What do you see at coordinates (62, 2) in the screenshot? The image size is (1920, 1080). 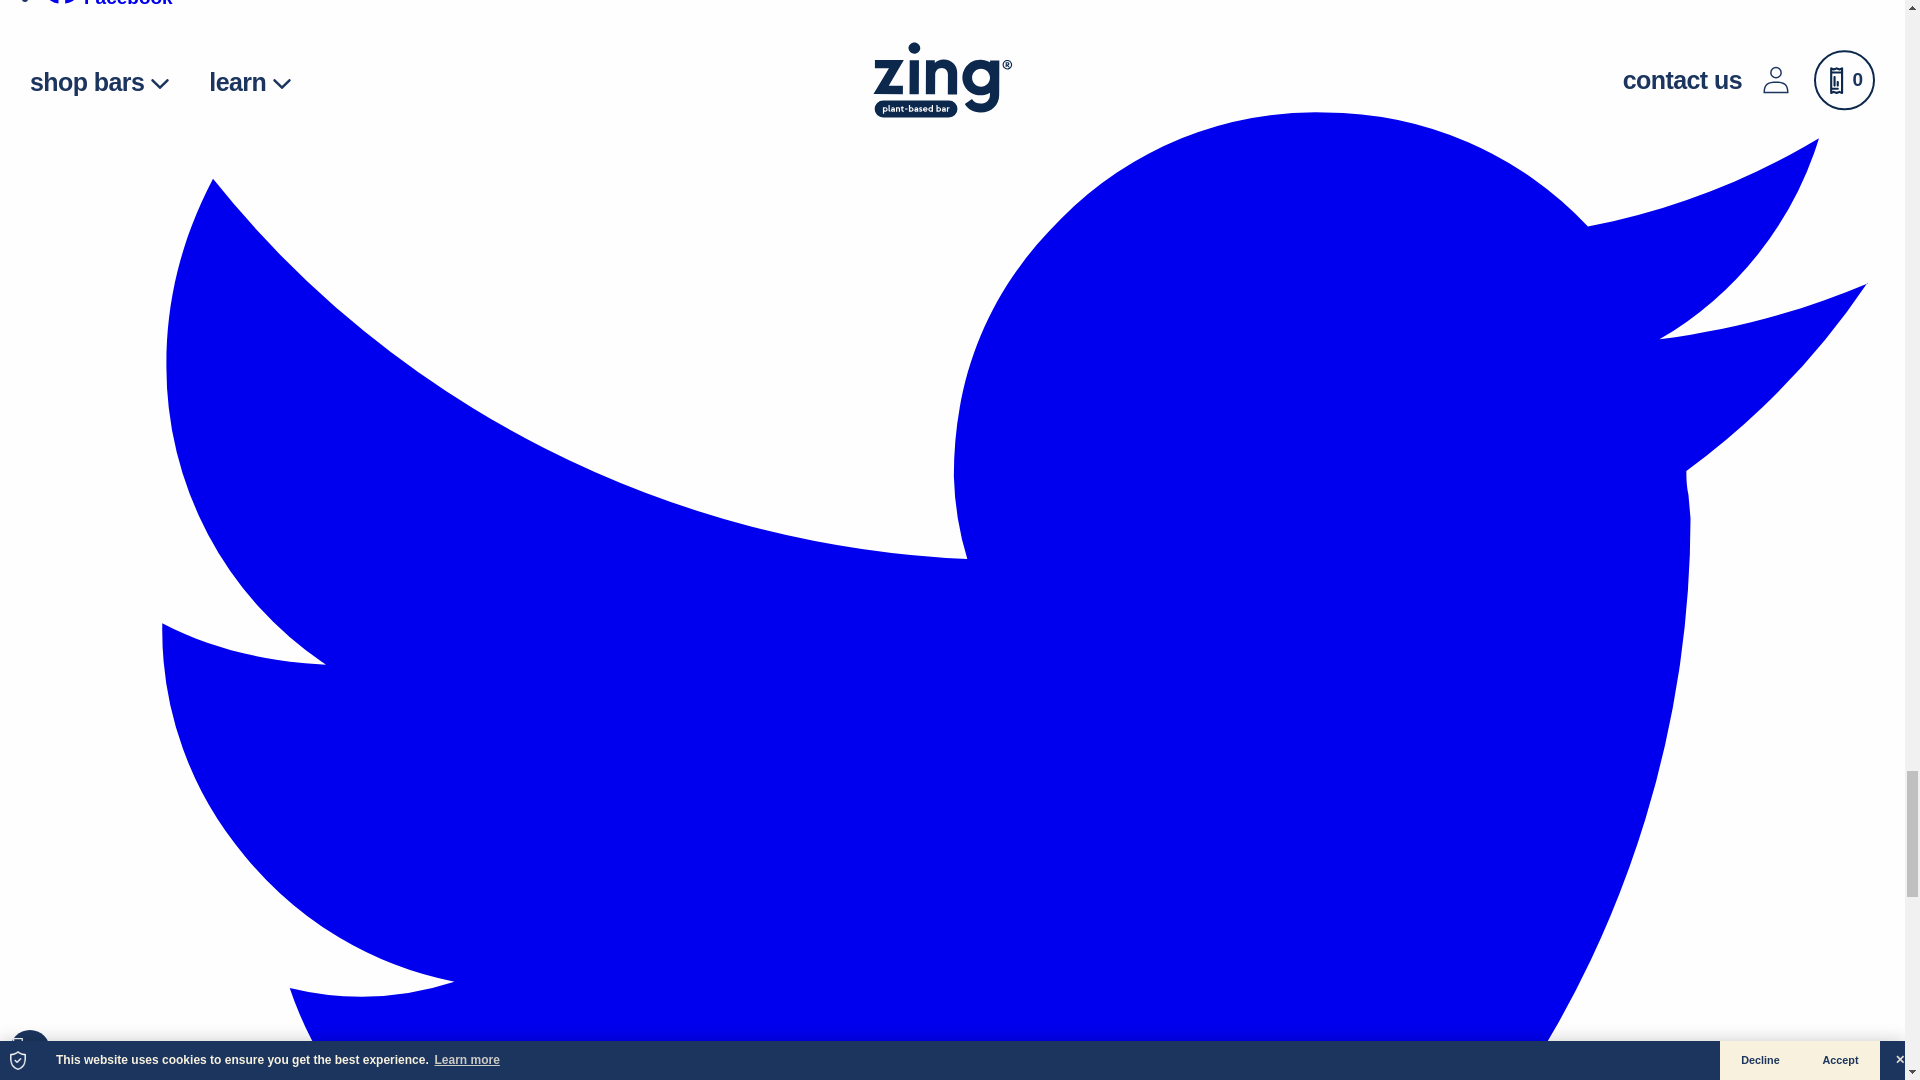 I see `Facebook` at bounding box center [62, 2].